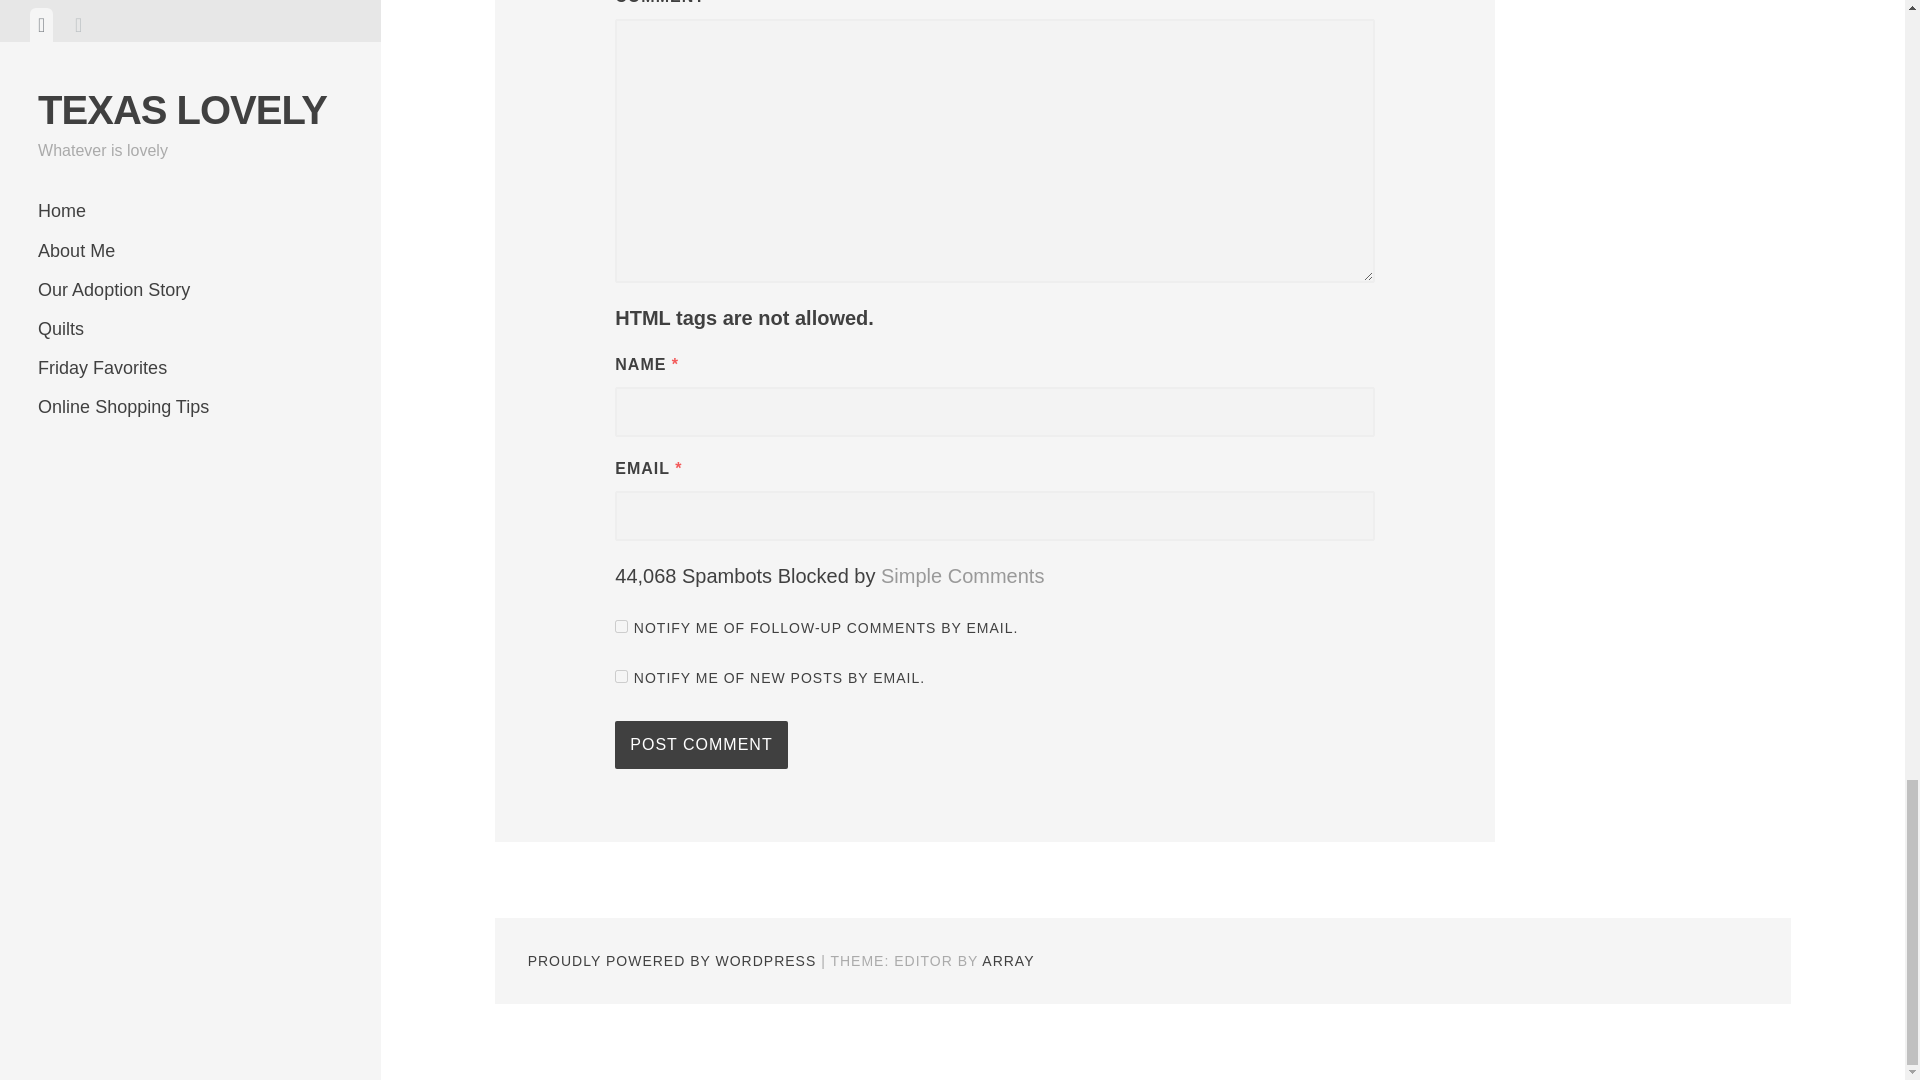  I want to click on subscribe, so click(620, 626).